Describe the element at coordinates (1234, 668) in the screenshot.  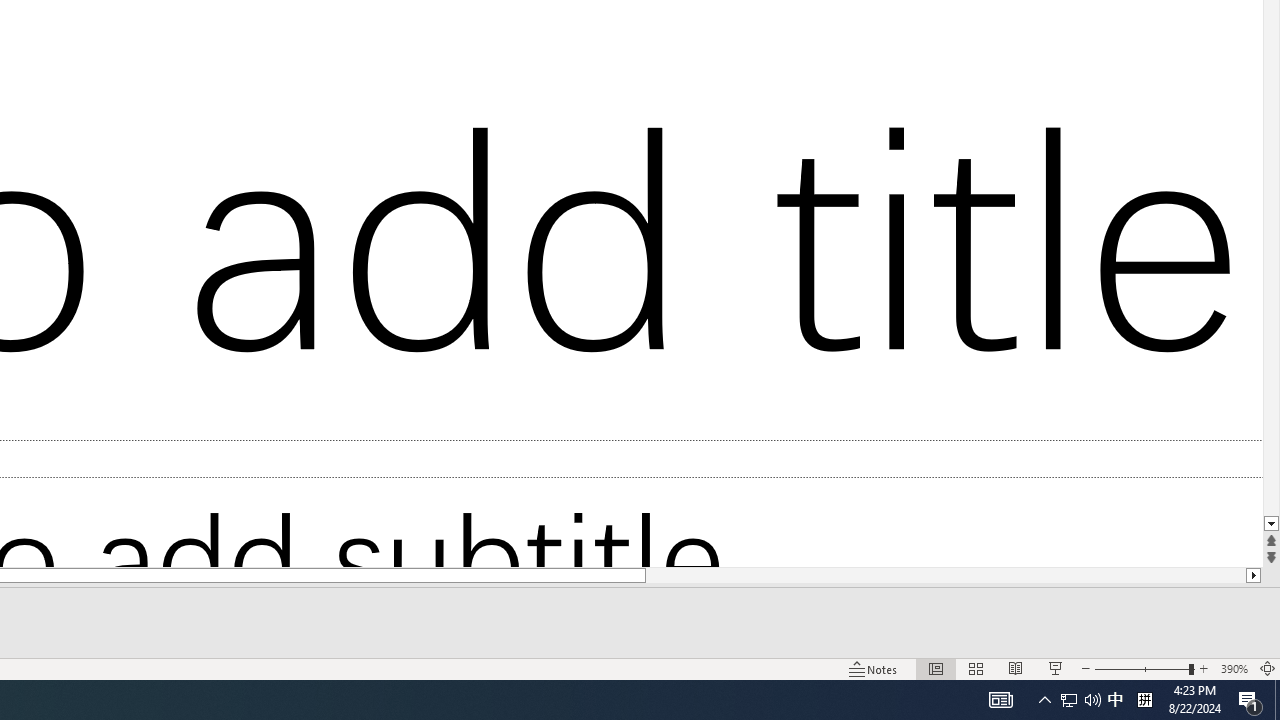
I see `Zoom 390%` at that location.